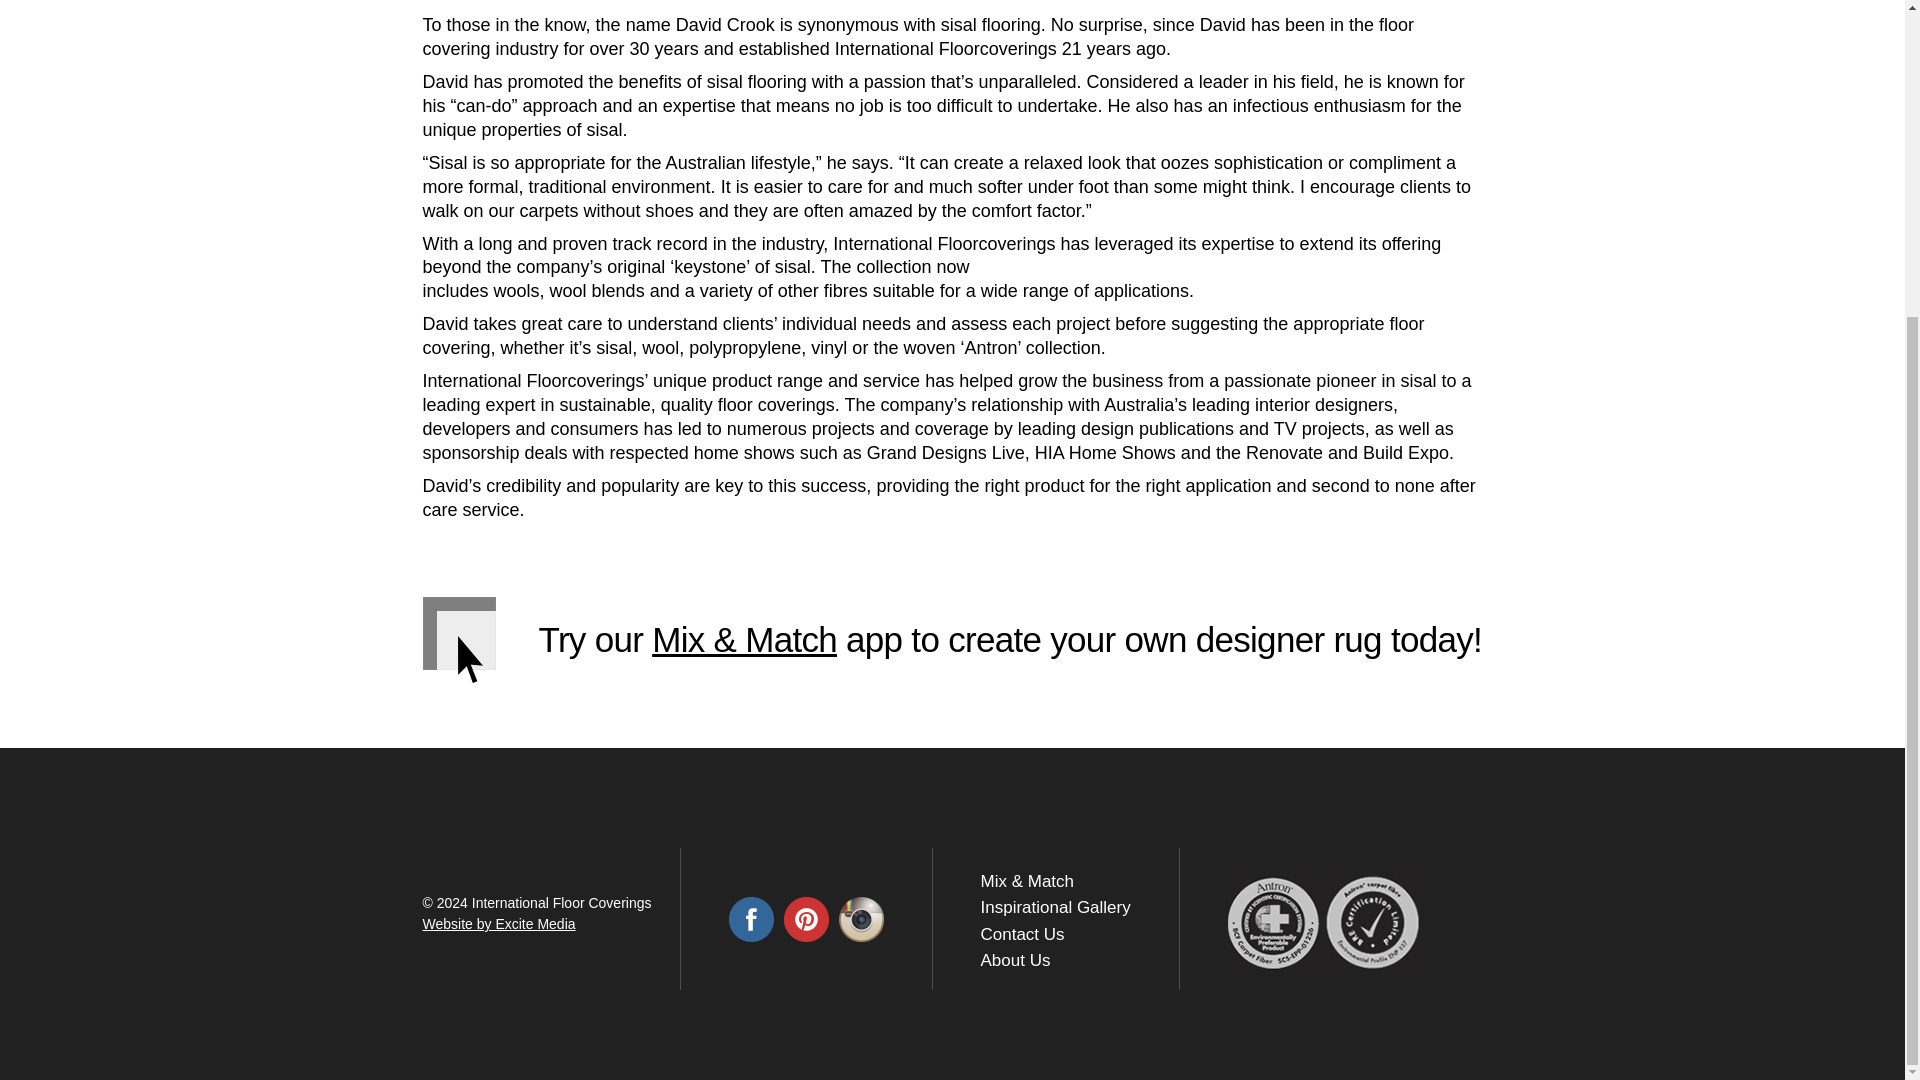 This screenshot has height=1080, width=1920. What do you see at coordinates (860, 919) in the screenshot?
I see `Interfloors on Instagram` at bounding box center [860, 919].